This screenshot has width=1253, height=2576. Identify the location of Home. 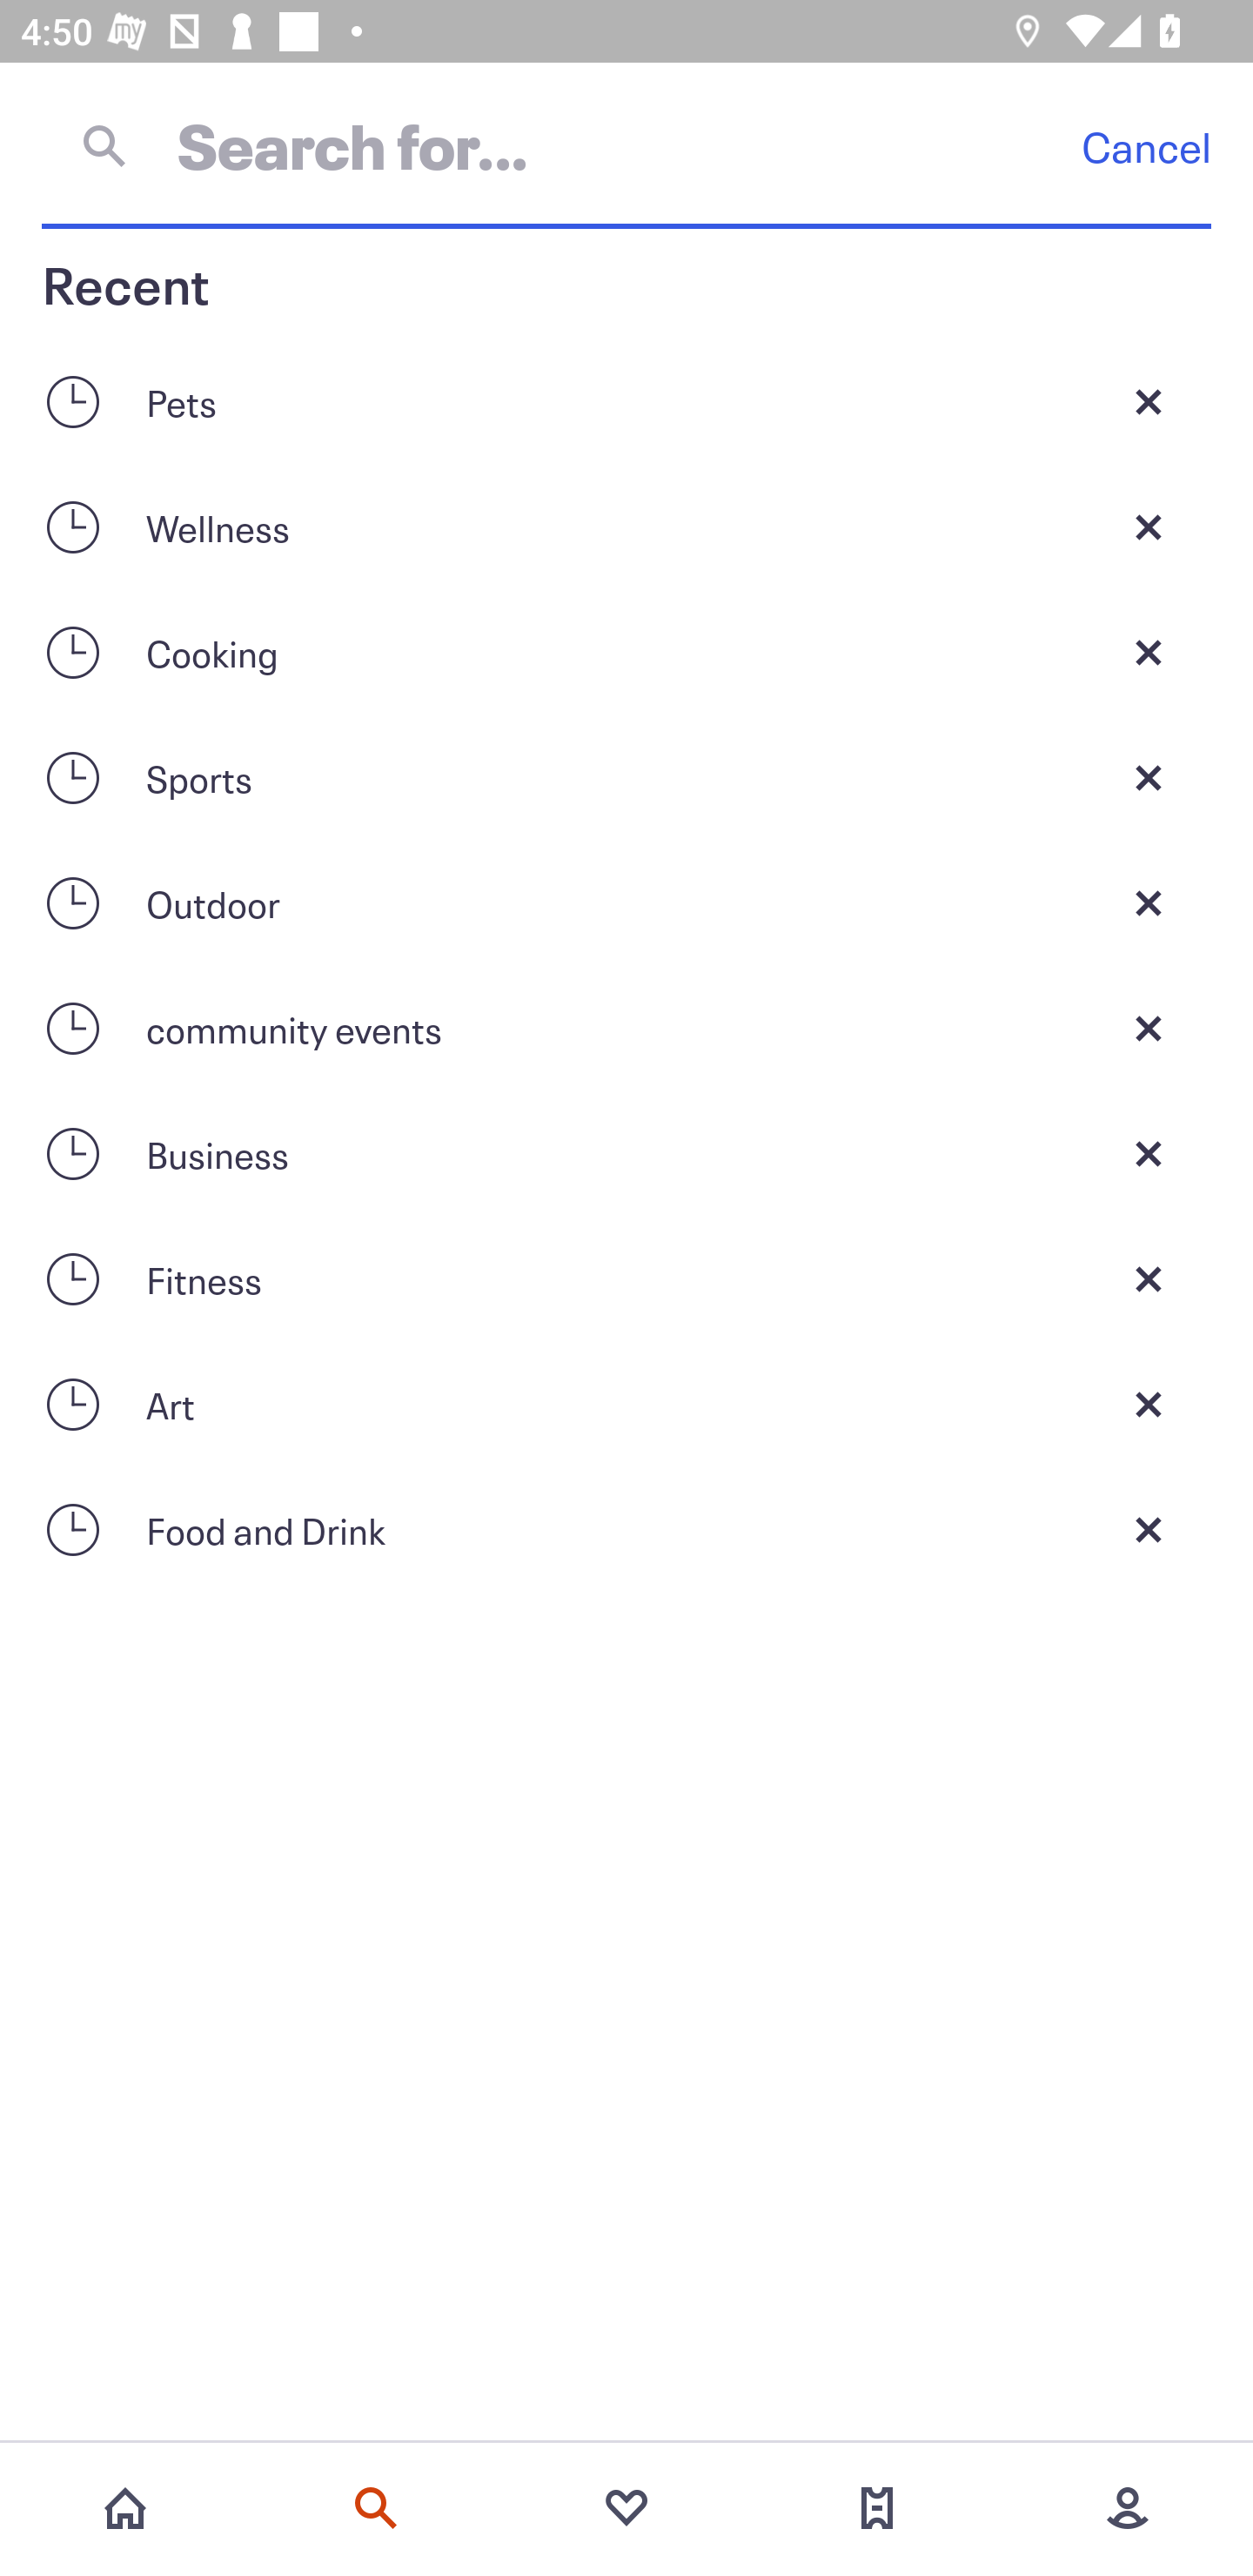
(125, 2508).